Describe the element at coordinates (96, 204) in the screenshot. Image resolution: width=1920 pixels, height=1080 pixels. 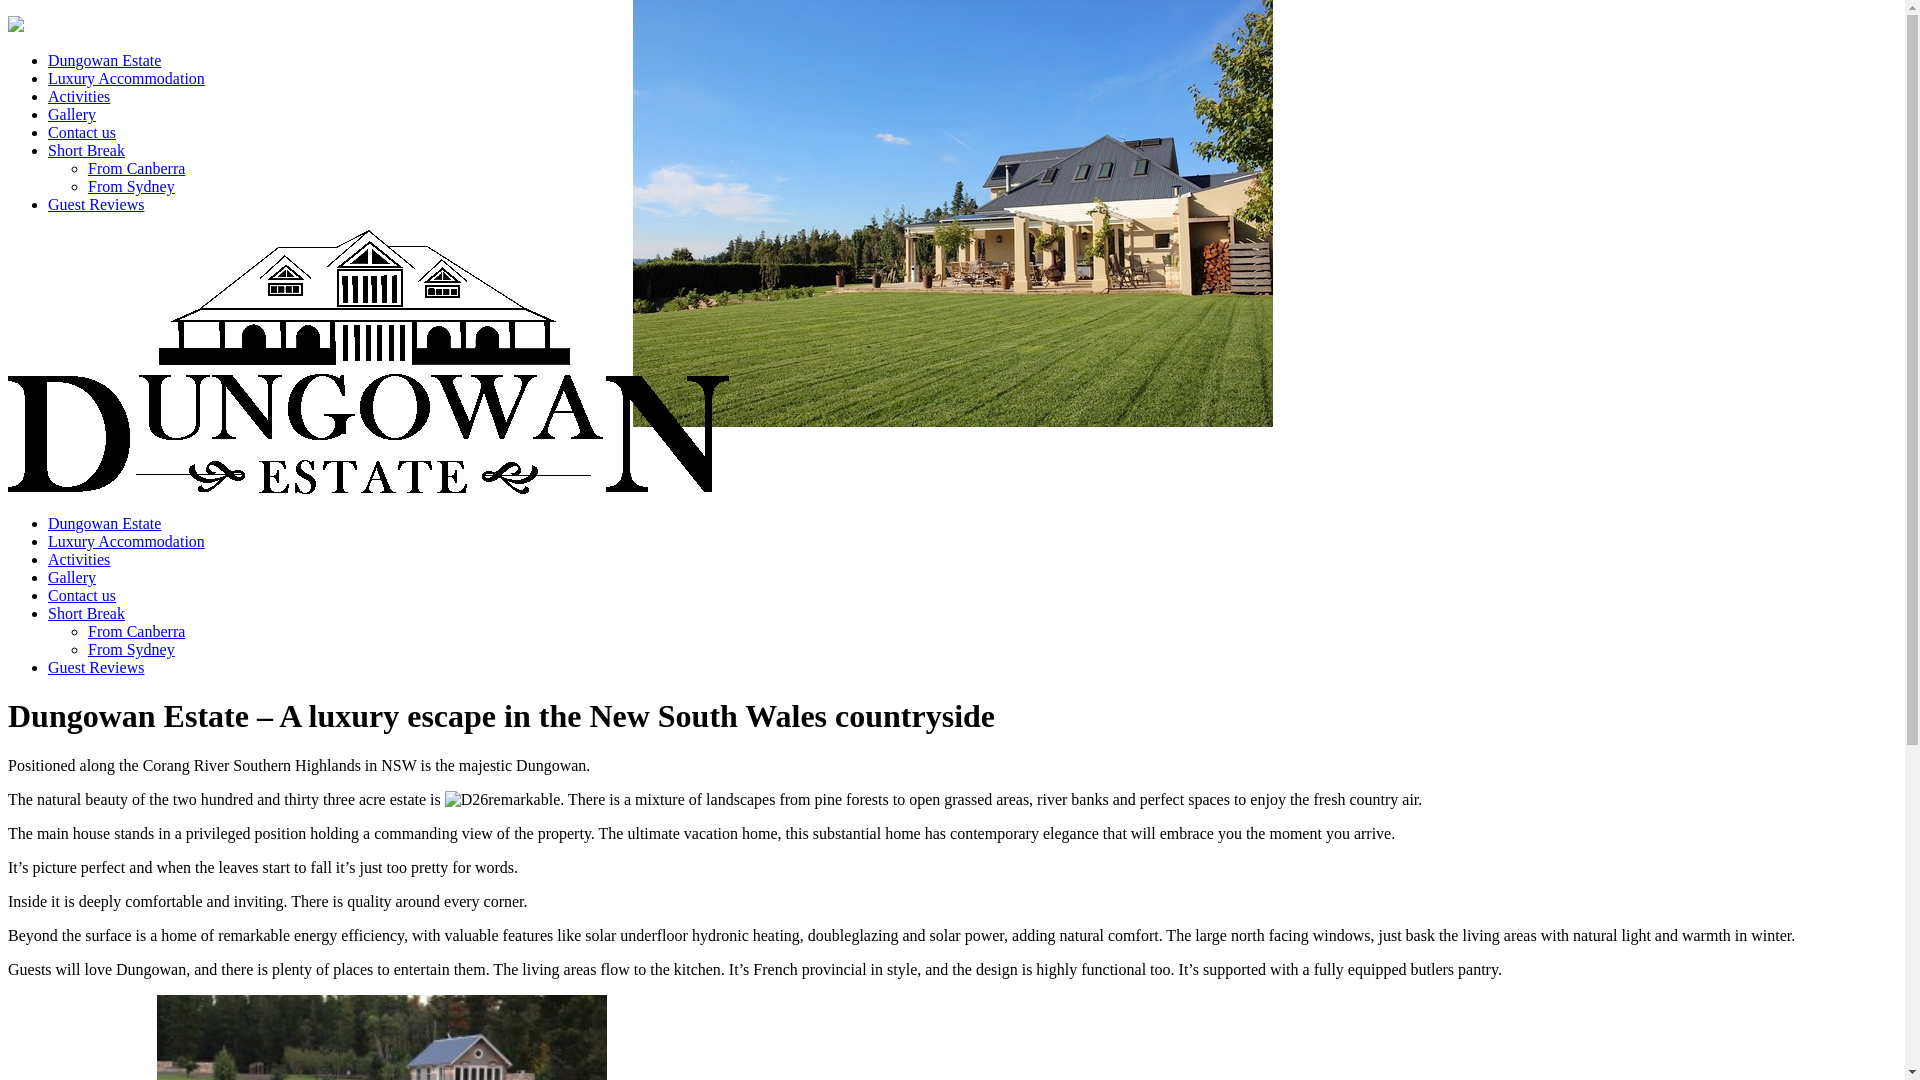
I see `Guest Reviews` at that location.